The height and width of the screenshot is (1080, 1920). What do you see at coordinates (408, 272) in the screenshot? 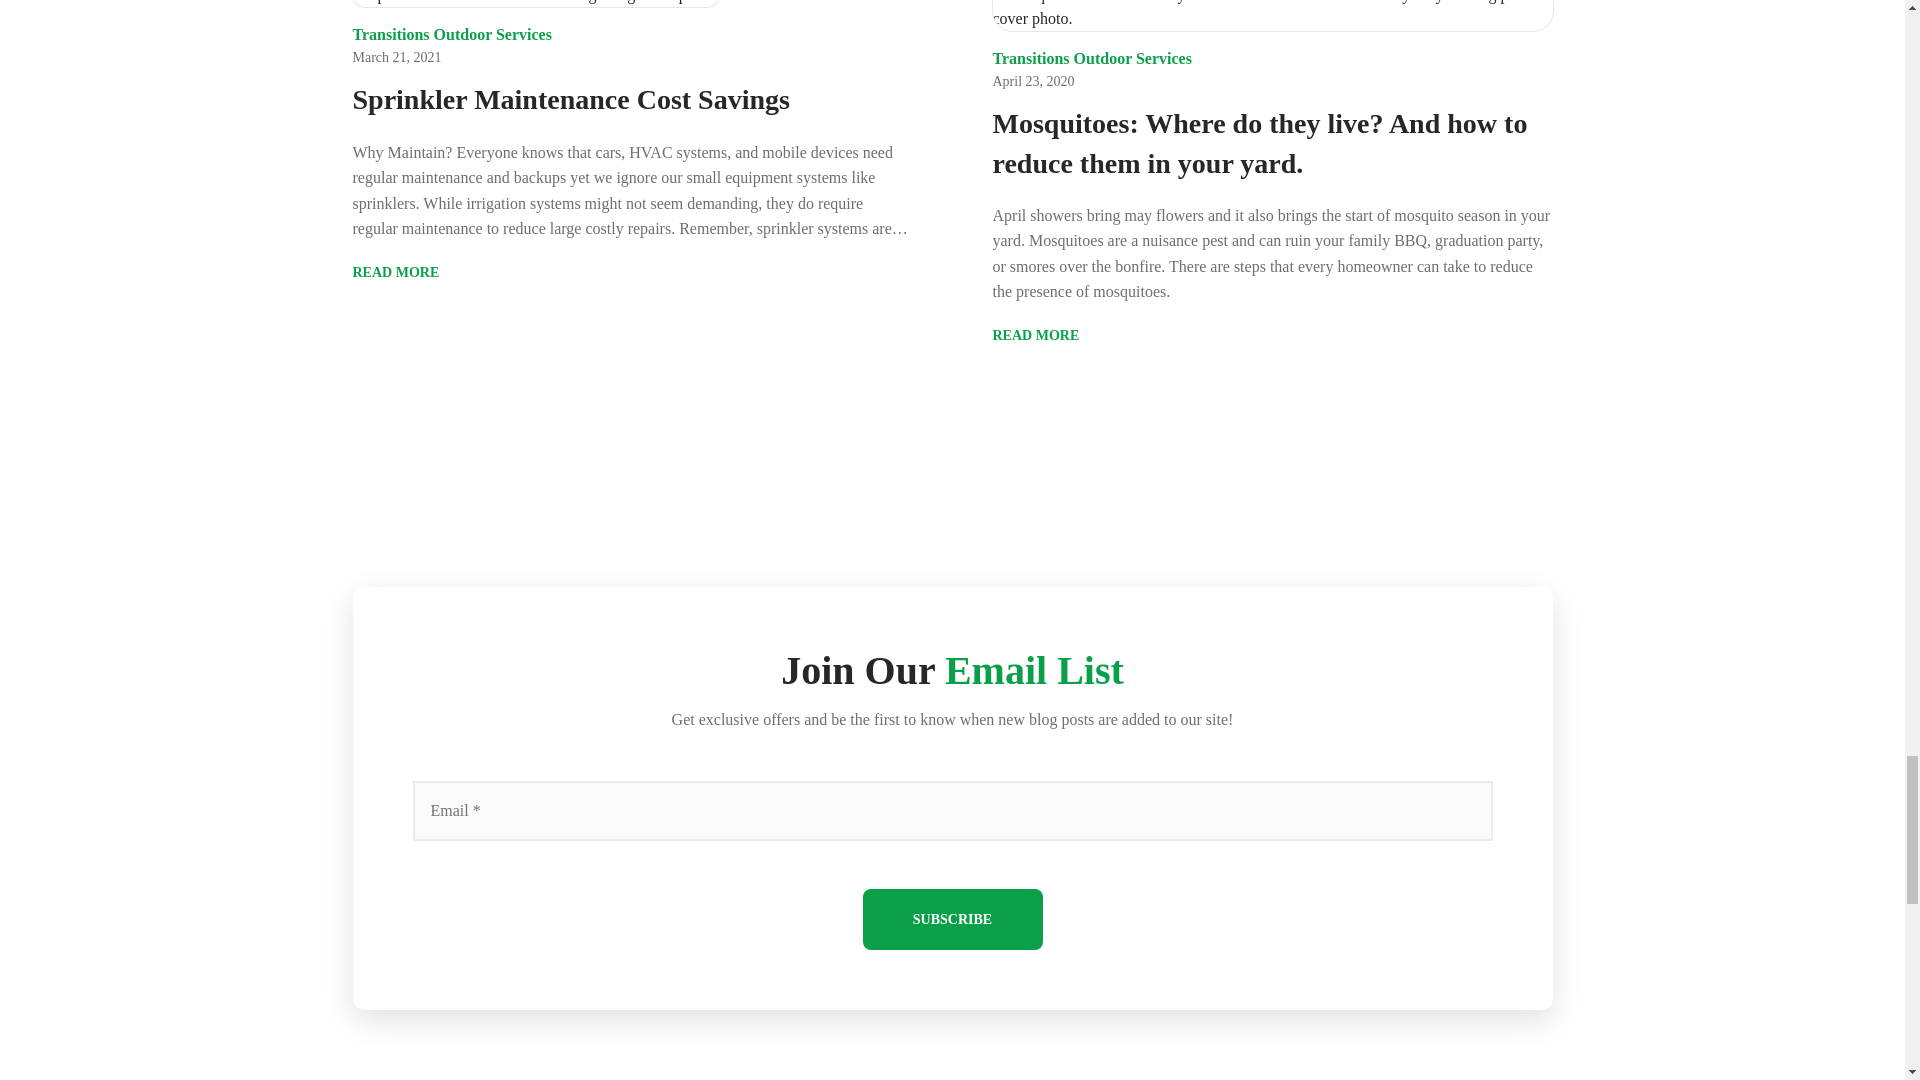
I see `READ MORE` at bounding box center [408, 272].